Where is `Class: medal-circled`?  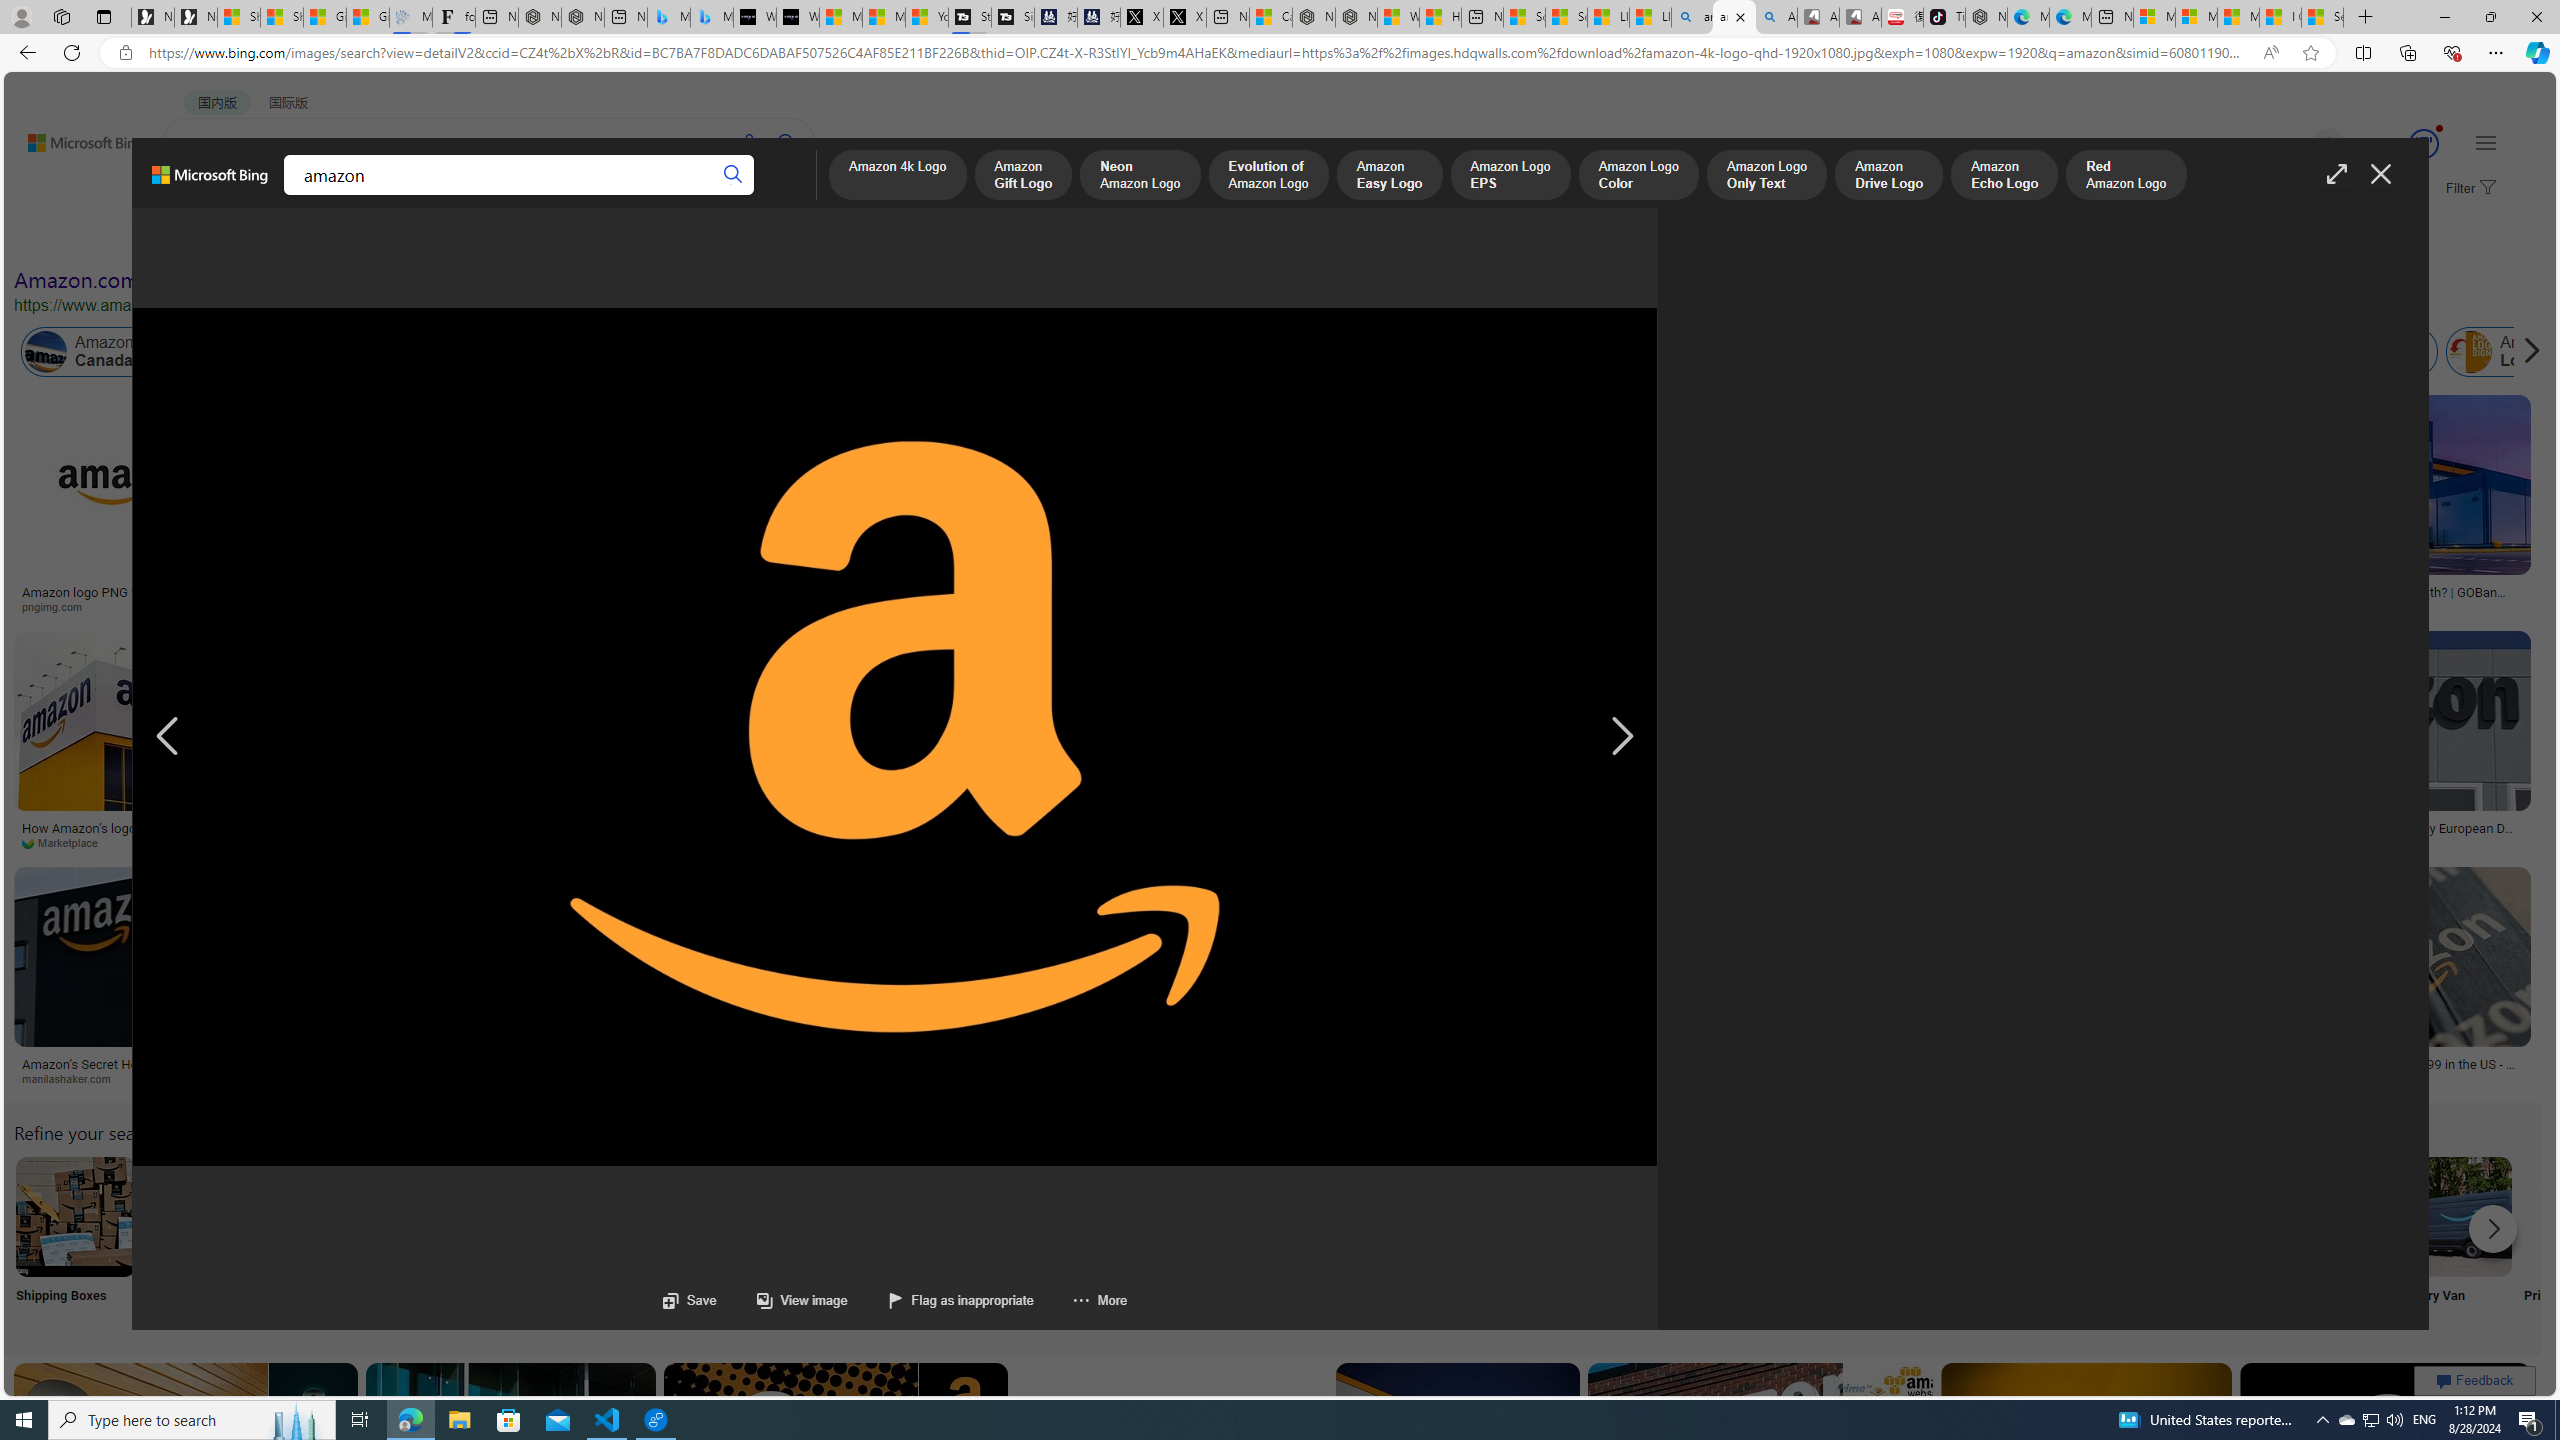 Class: medal-circled is located at coordinates (2424, 144).